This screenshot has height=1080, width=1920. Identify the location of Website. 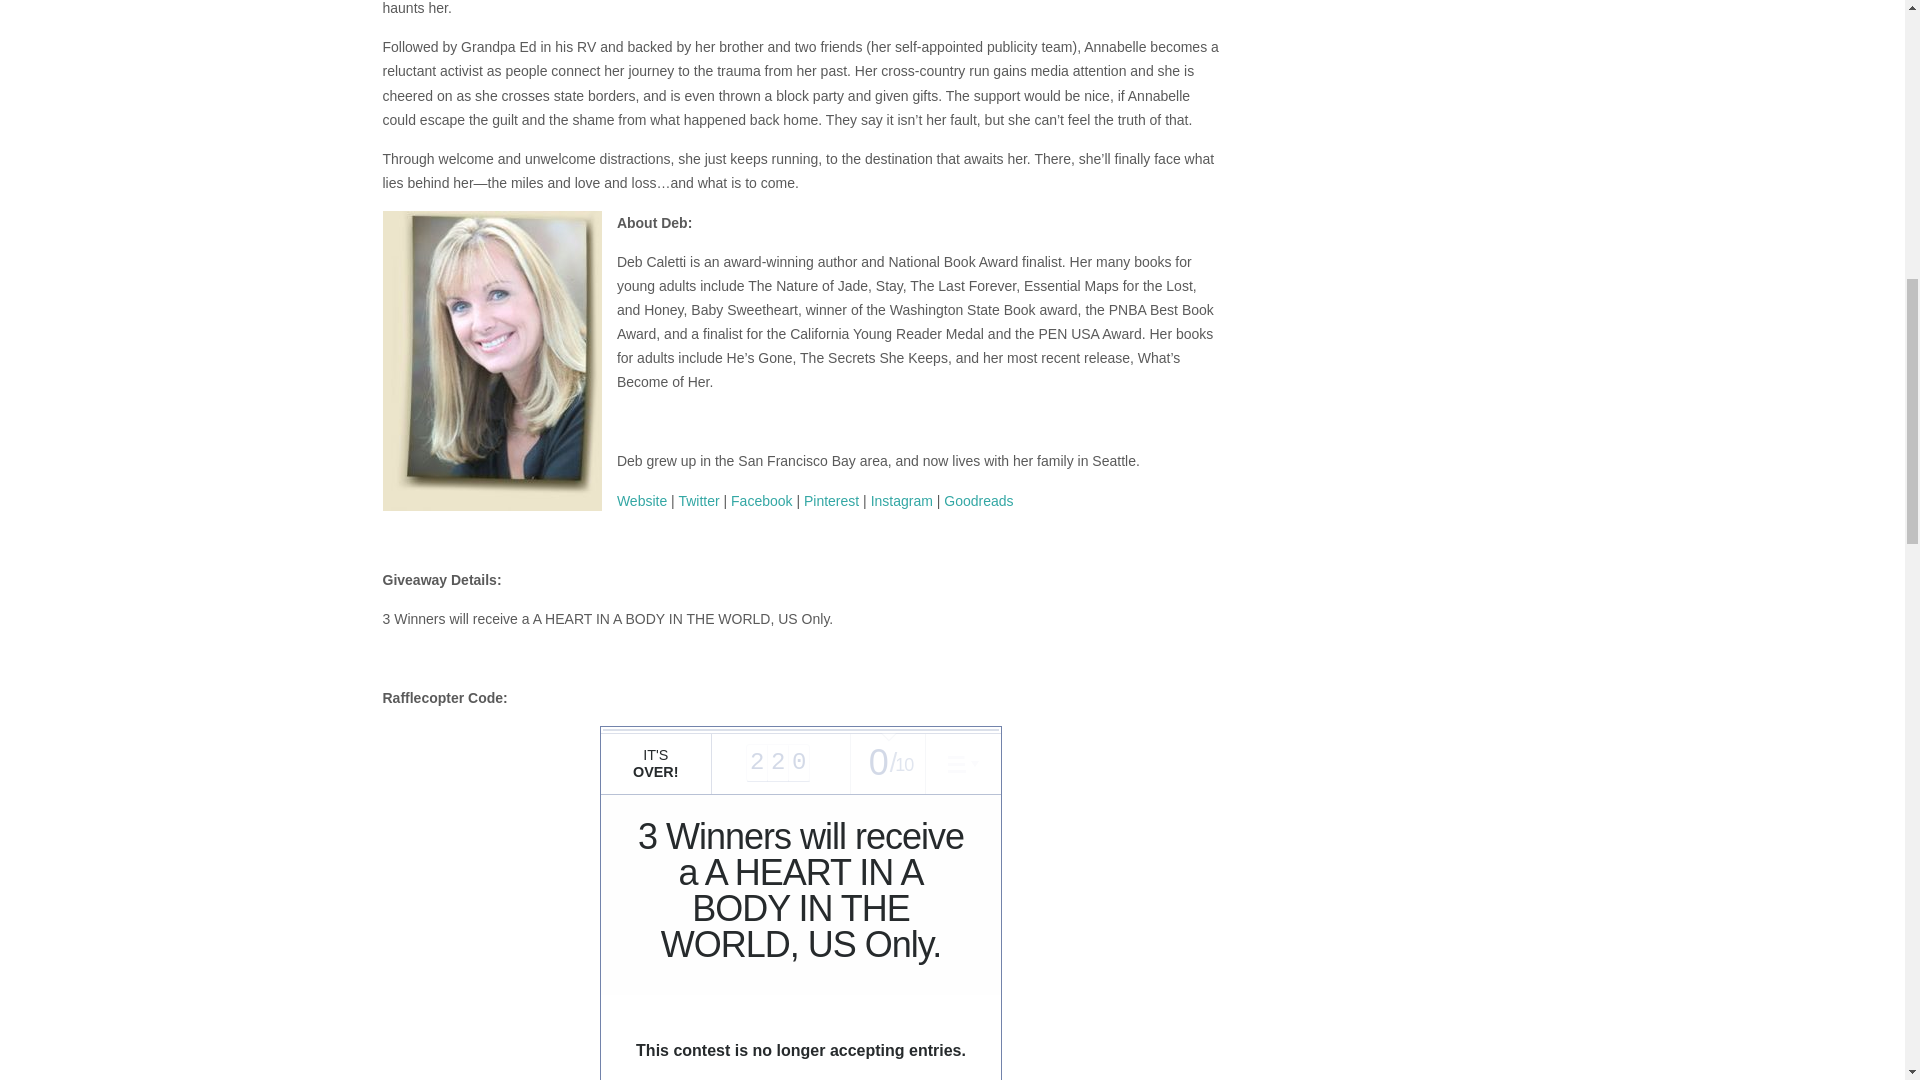
(641, 500).